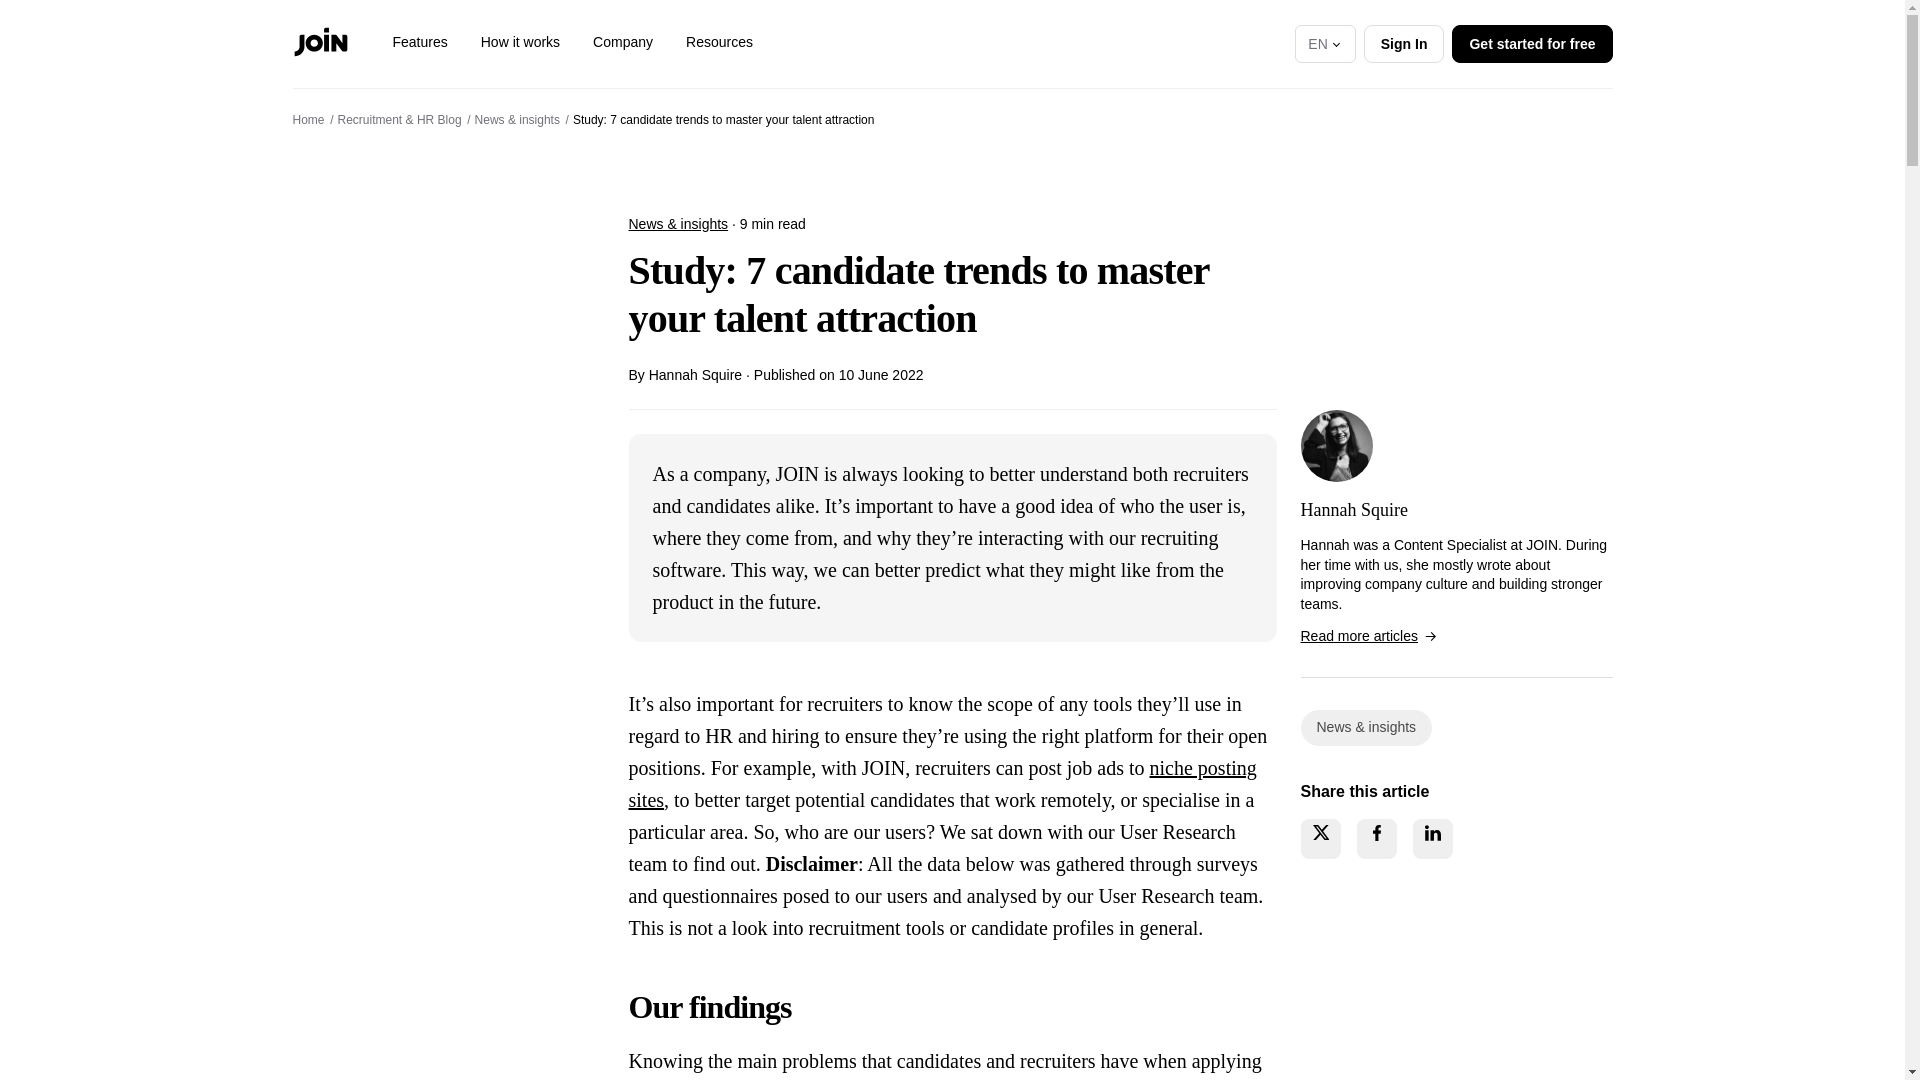  What do you see at coordinates (419, 42) in the screenshot?
I see `Features` at bounding box center [419, 42].